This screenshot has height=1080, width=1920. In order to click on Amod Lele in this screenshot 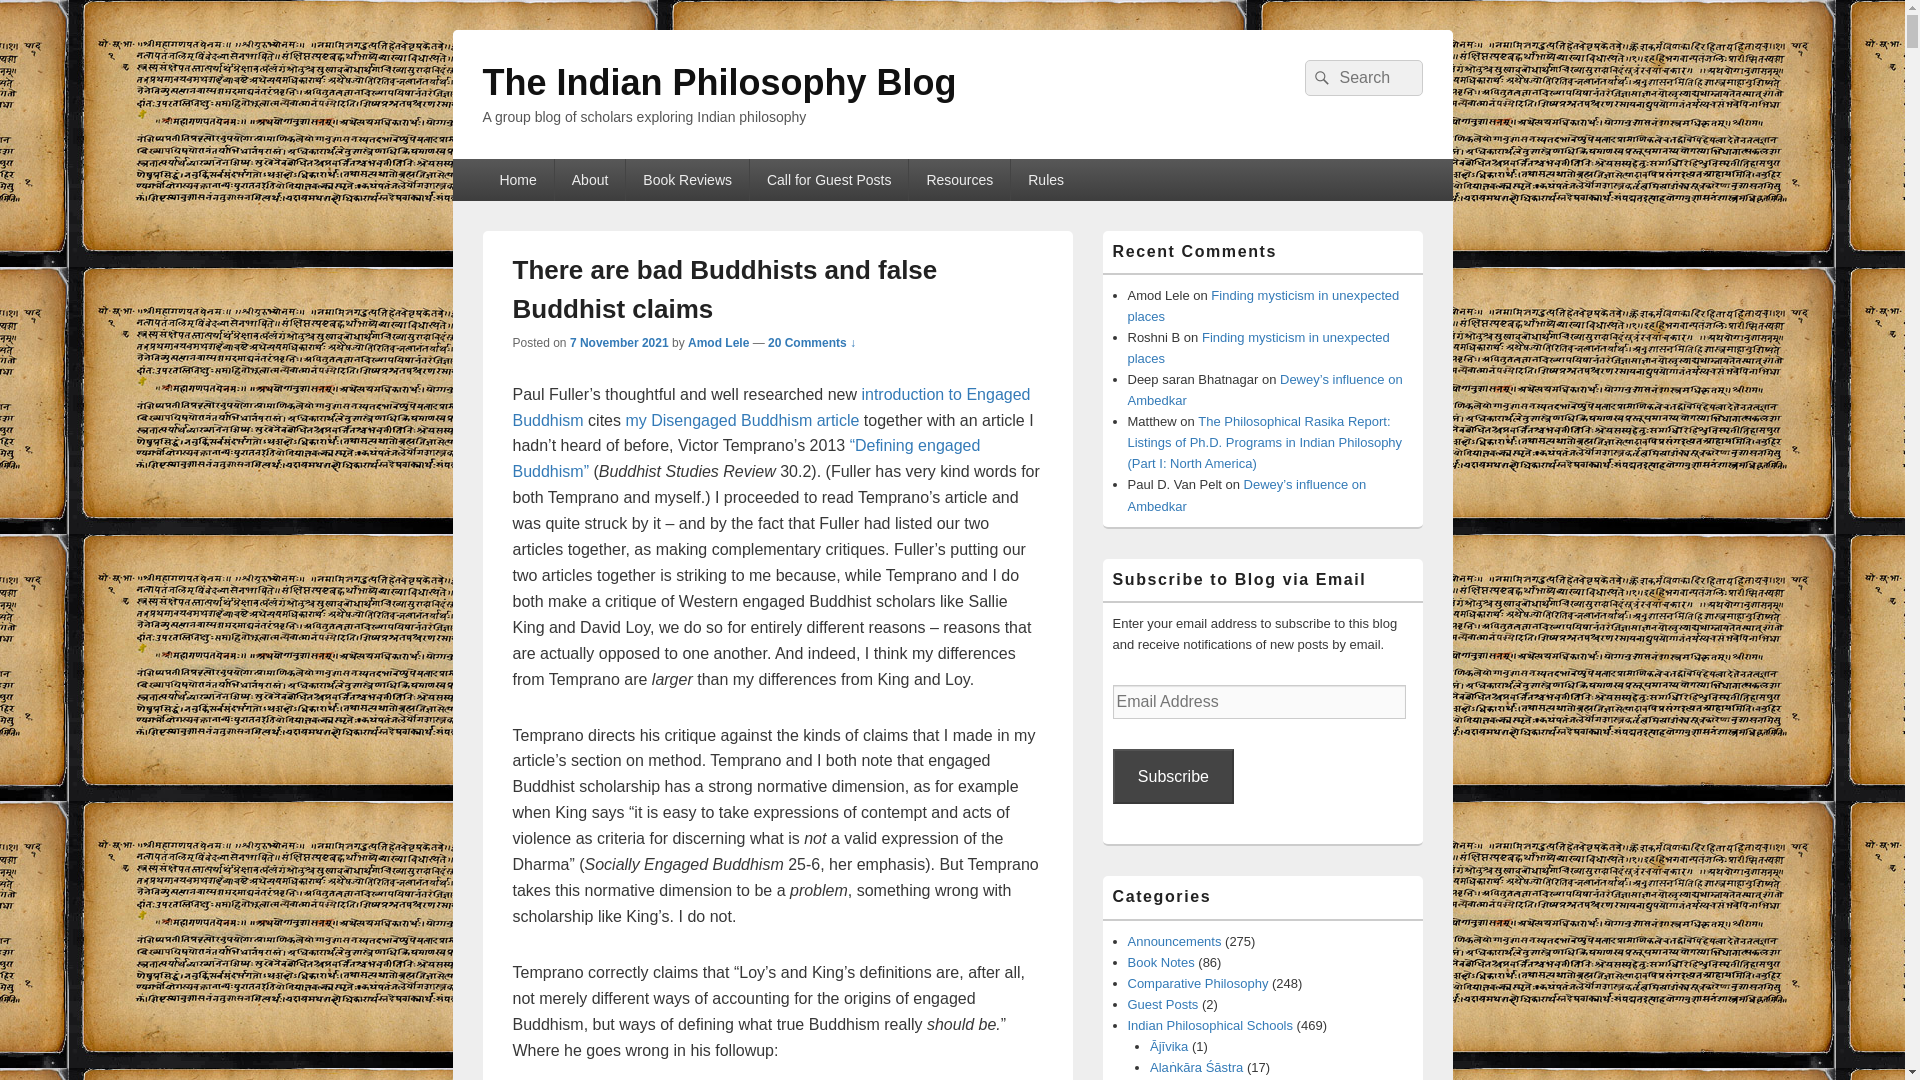, I will do `click(718, 342)`.